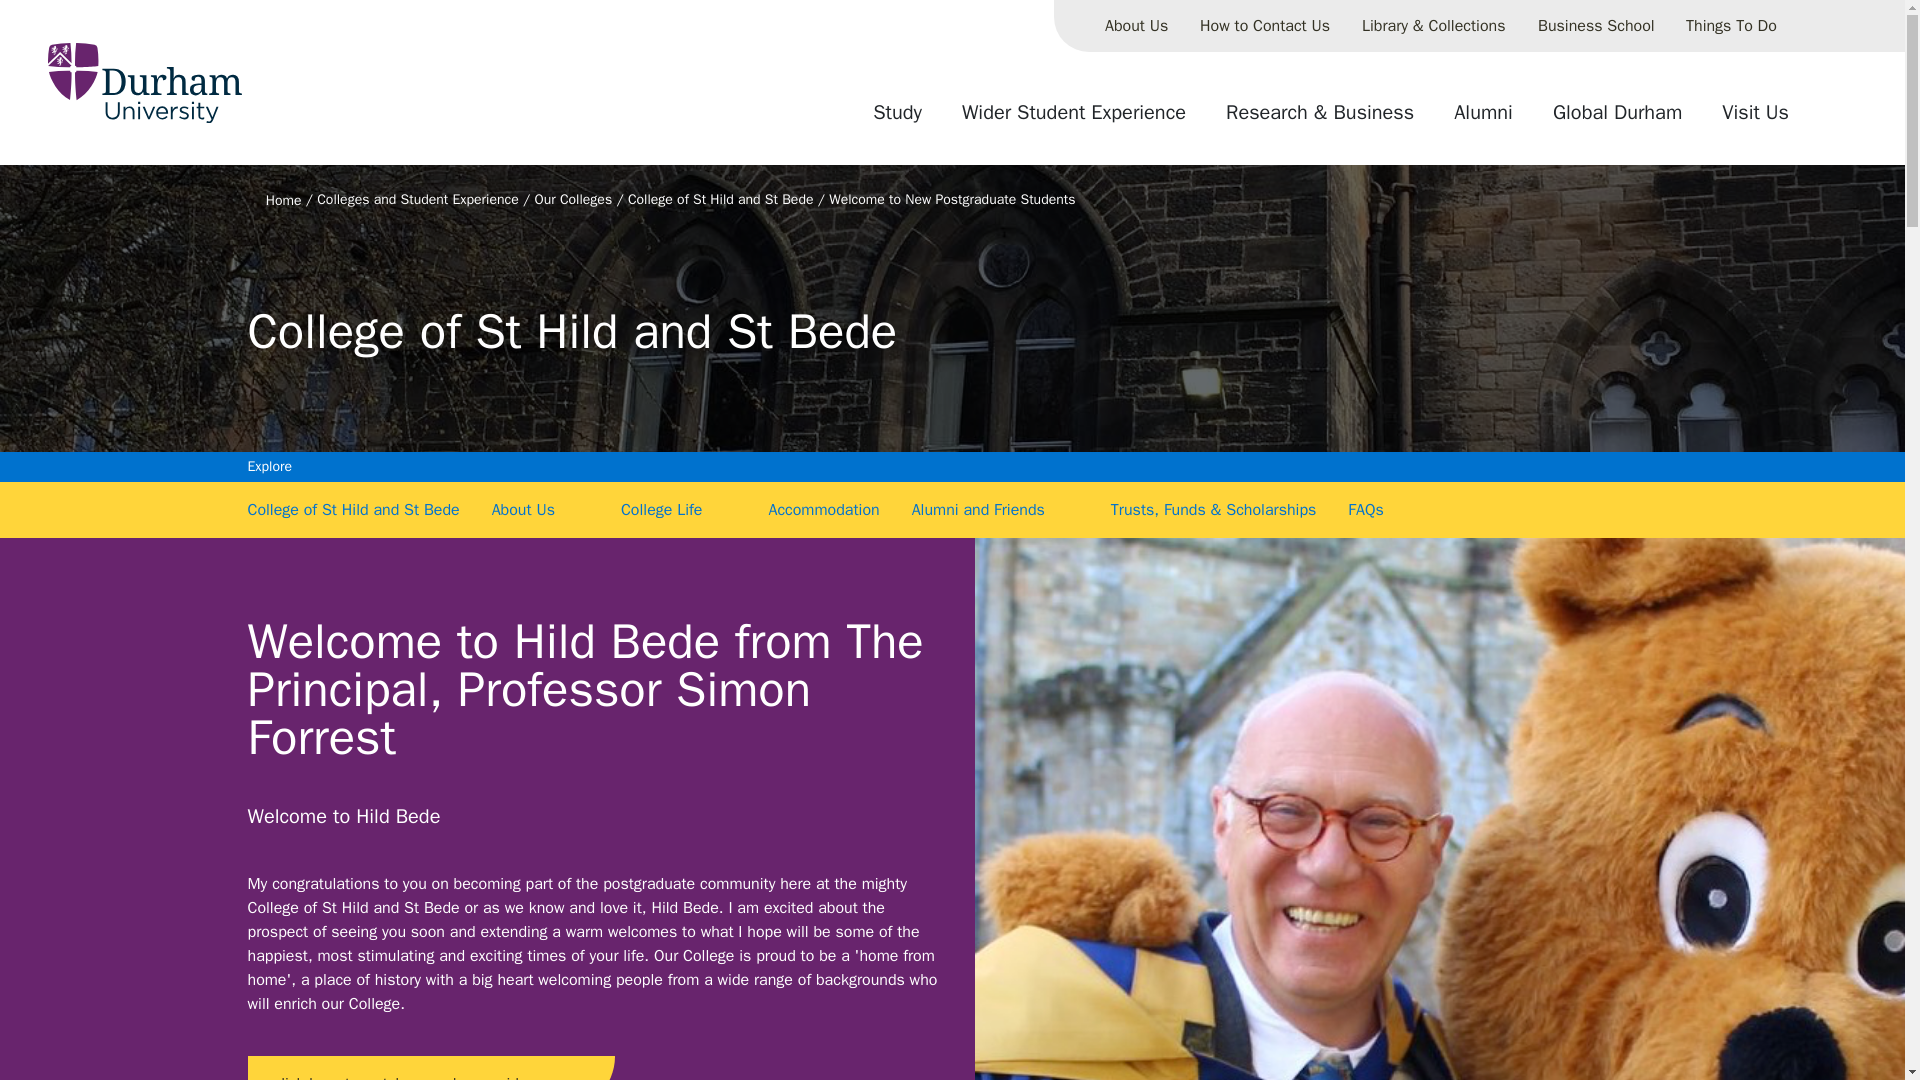  Describe the element at coordinates (1732, 26) in the screenshot. I see `Things To Do` at that location.